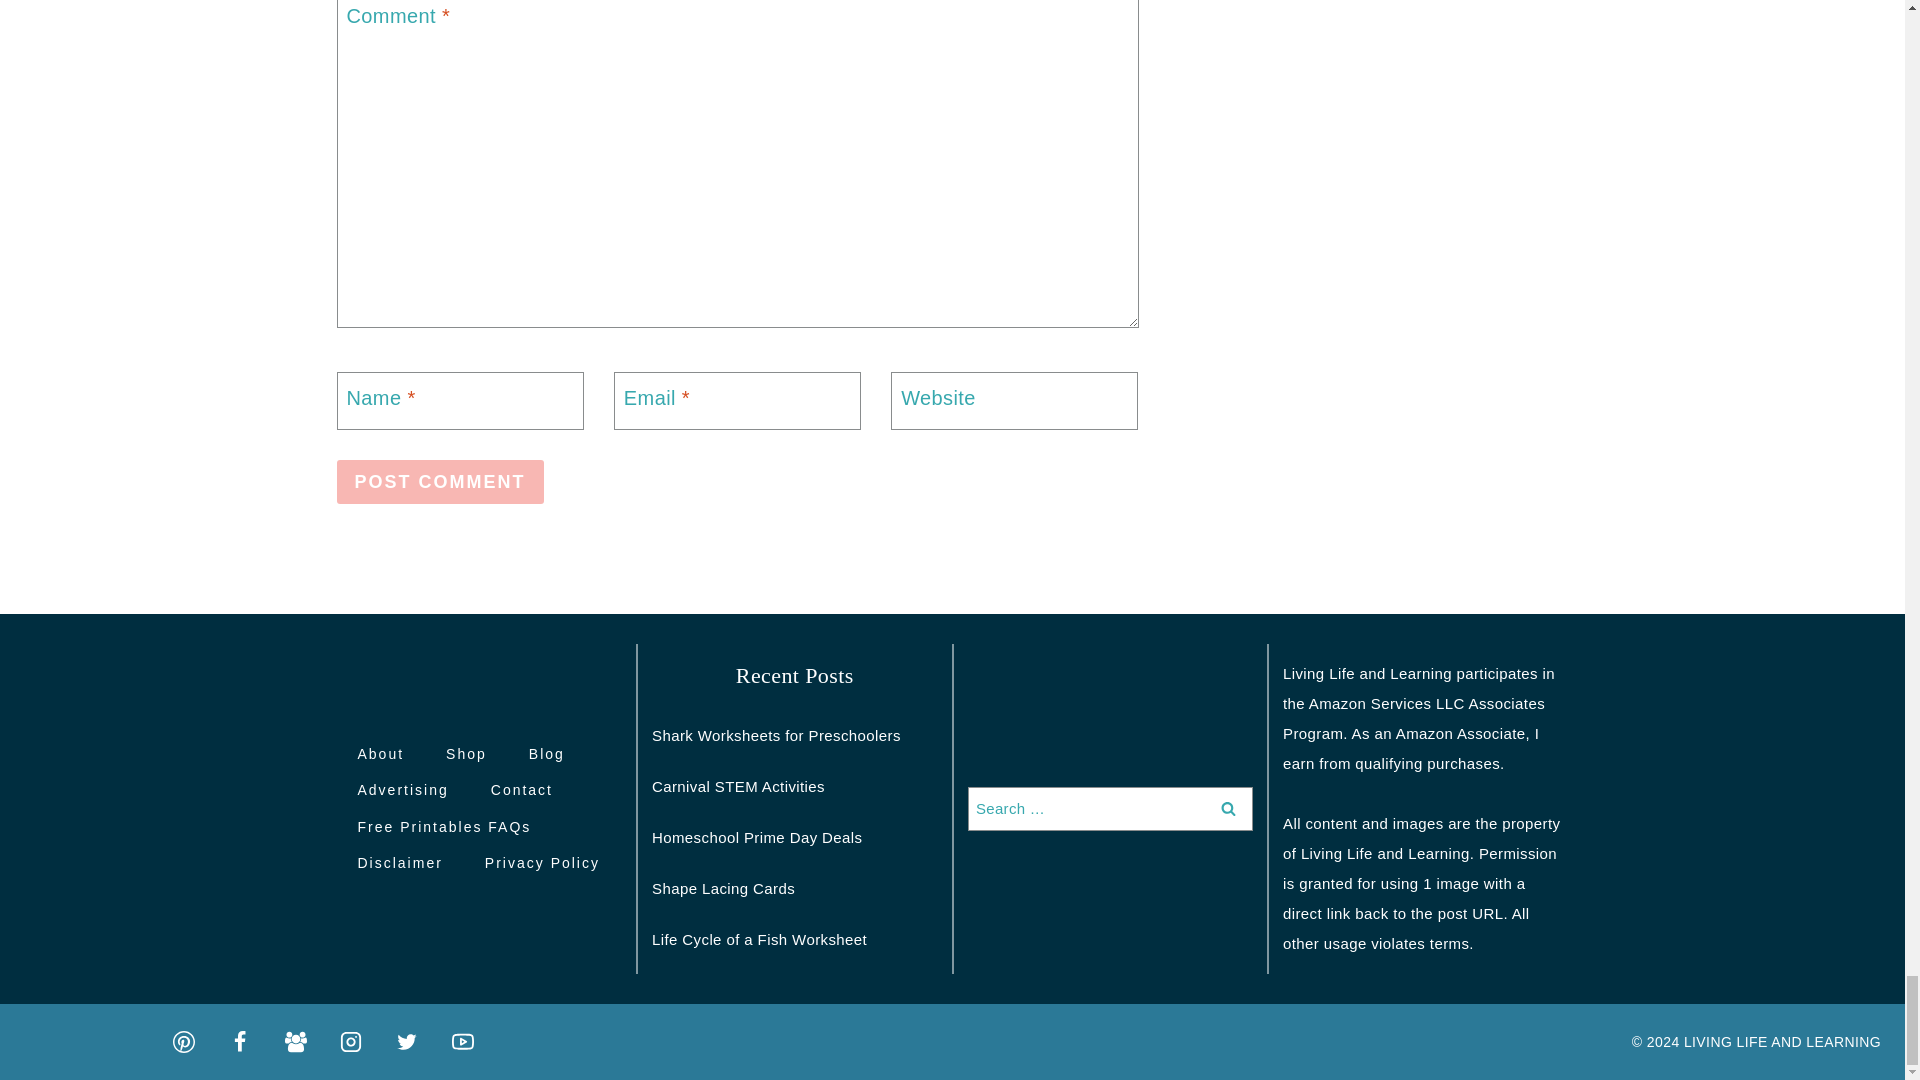  I want to click on Search, so click(1228, 808).